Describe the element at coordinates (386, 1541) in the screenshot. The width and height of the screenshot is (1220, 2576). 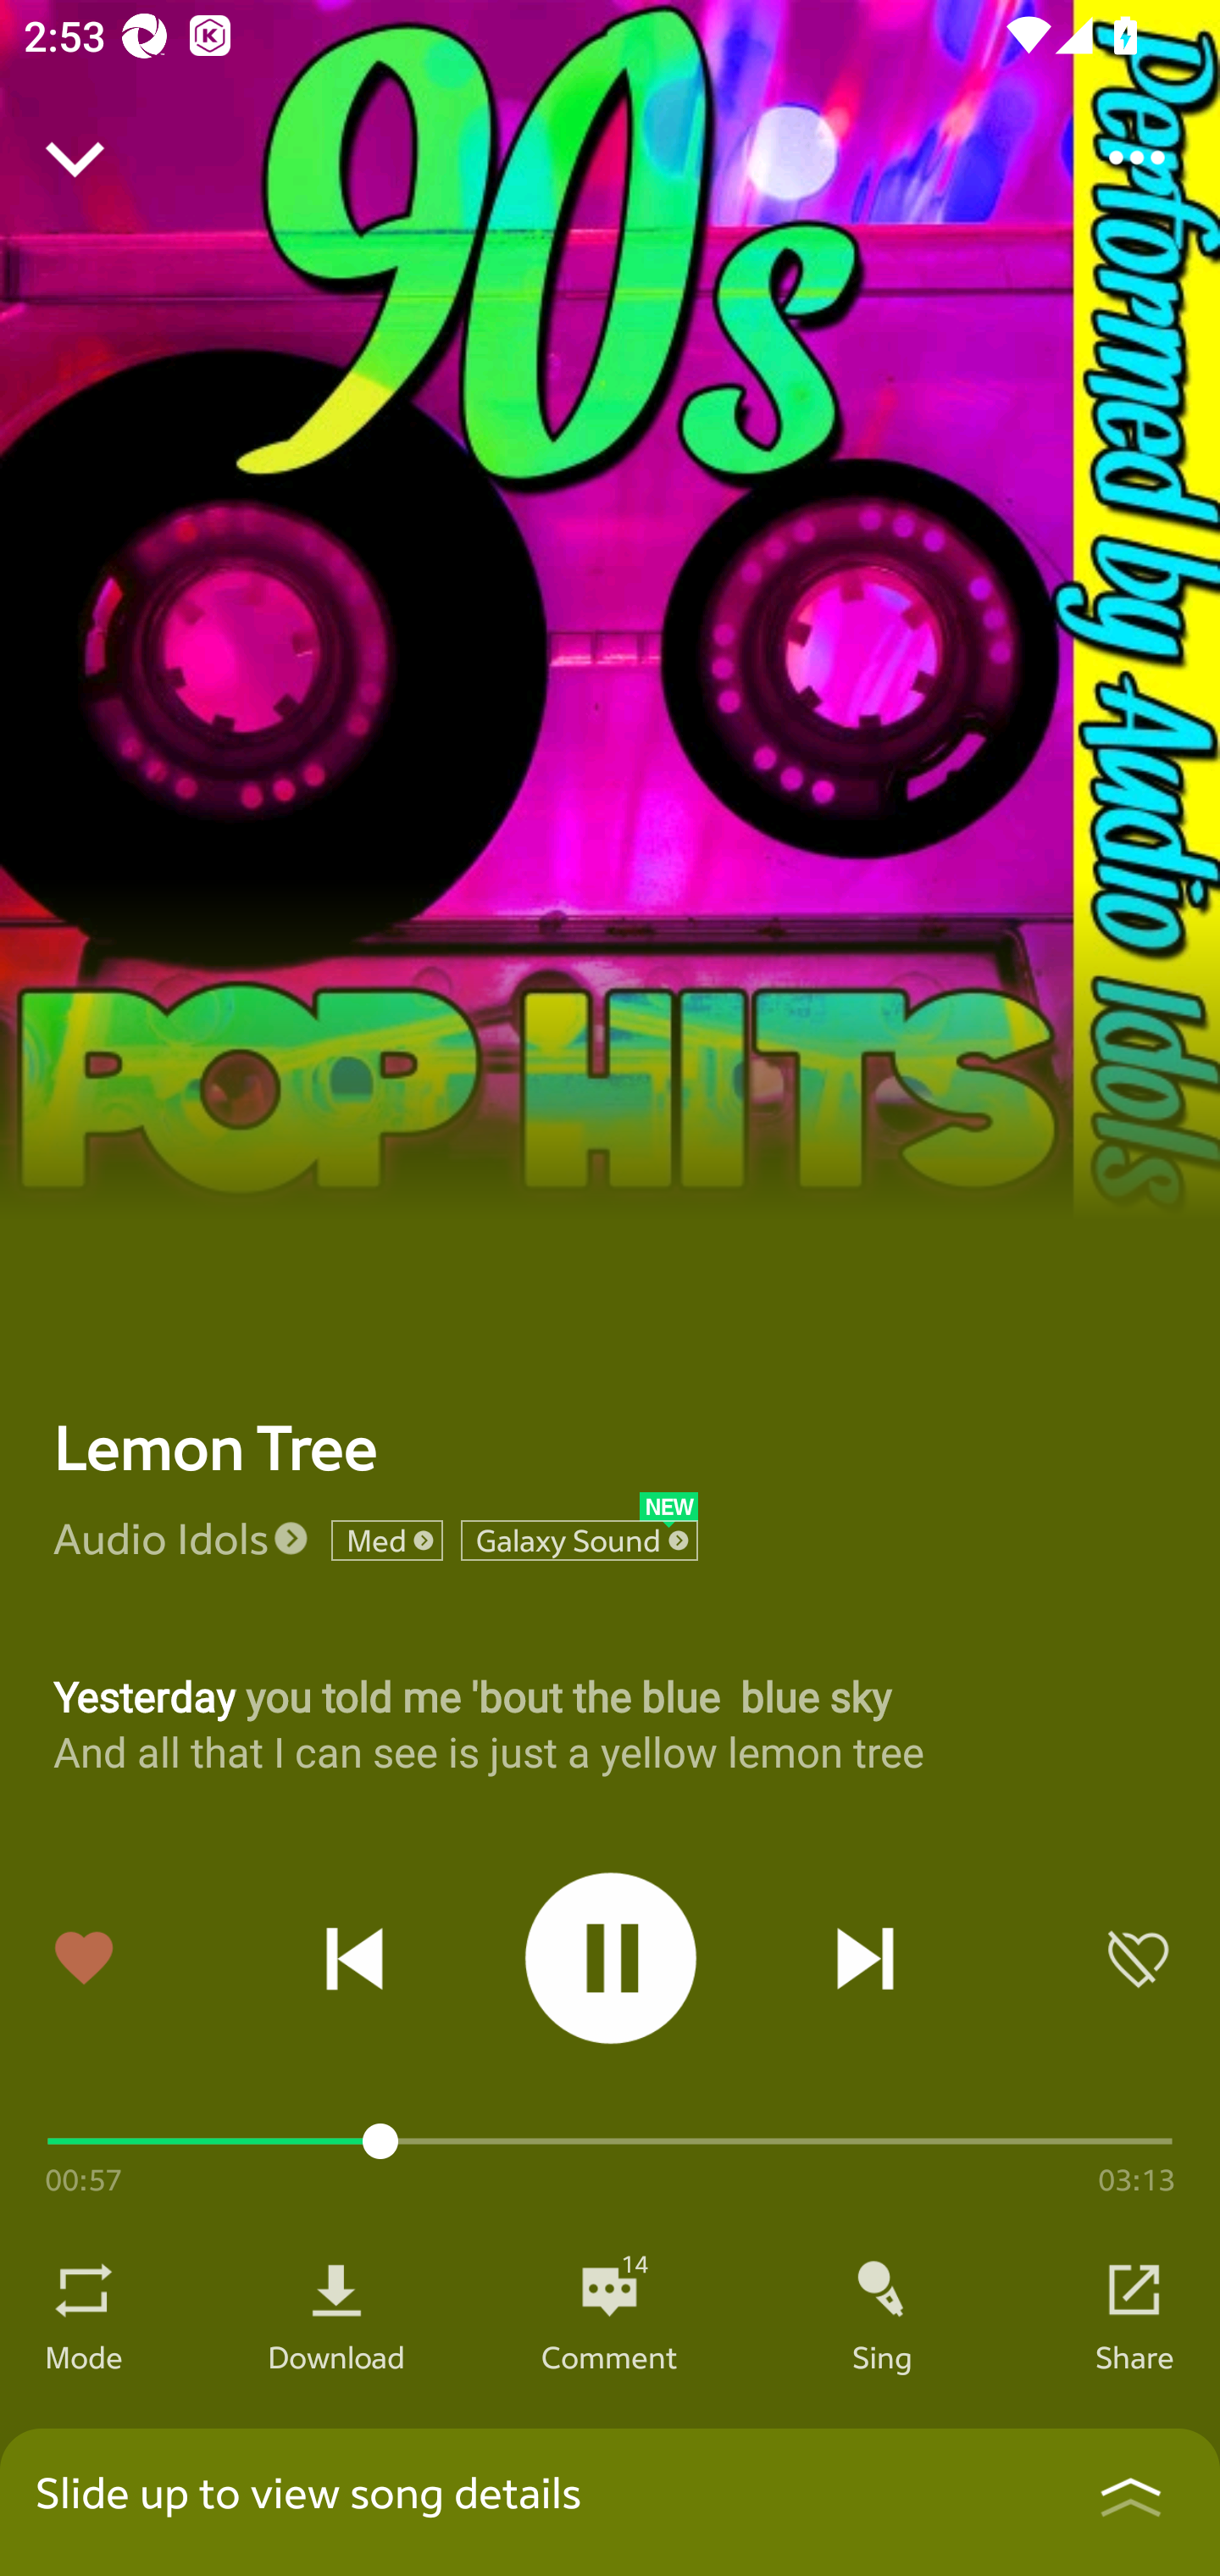
I see `Med` at that location.